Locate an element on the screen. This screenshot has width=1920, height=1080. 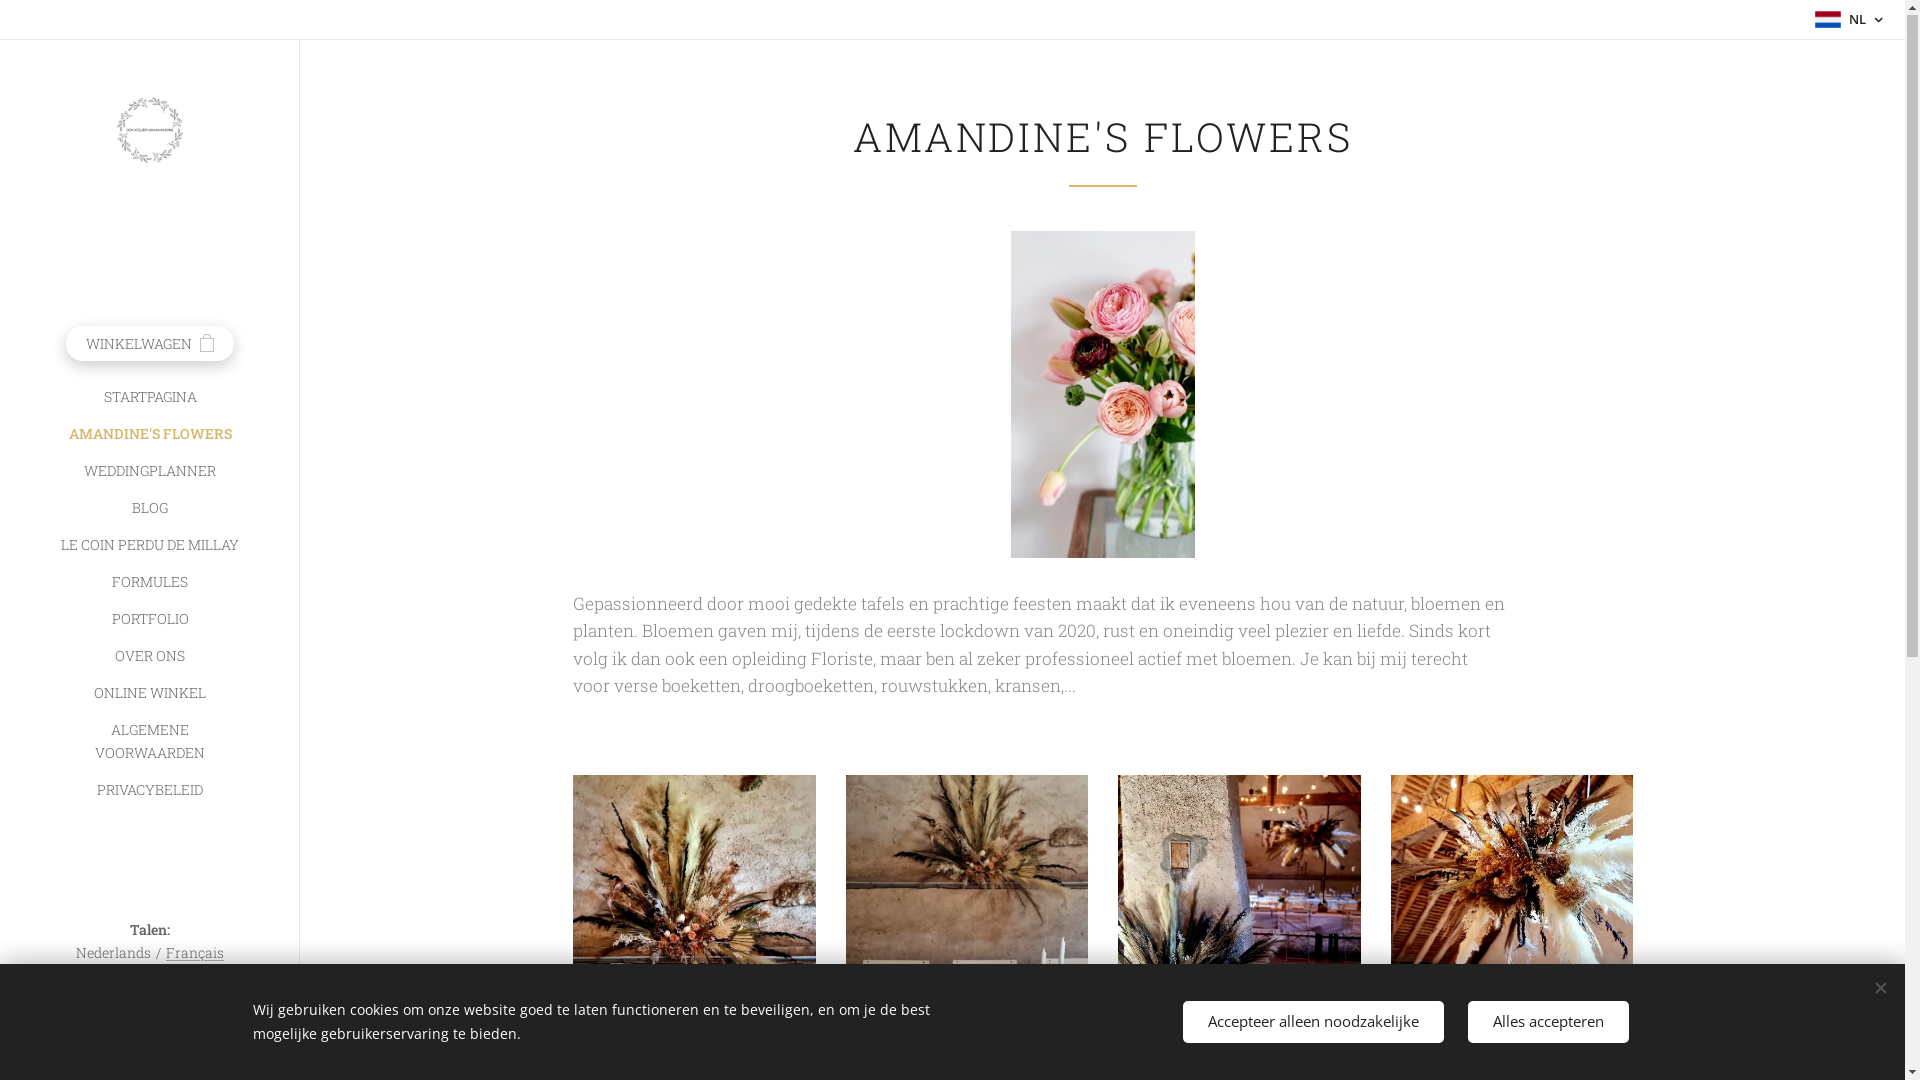
OVER ONS is located at coordinates (150, 656).